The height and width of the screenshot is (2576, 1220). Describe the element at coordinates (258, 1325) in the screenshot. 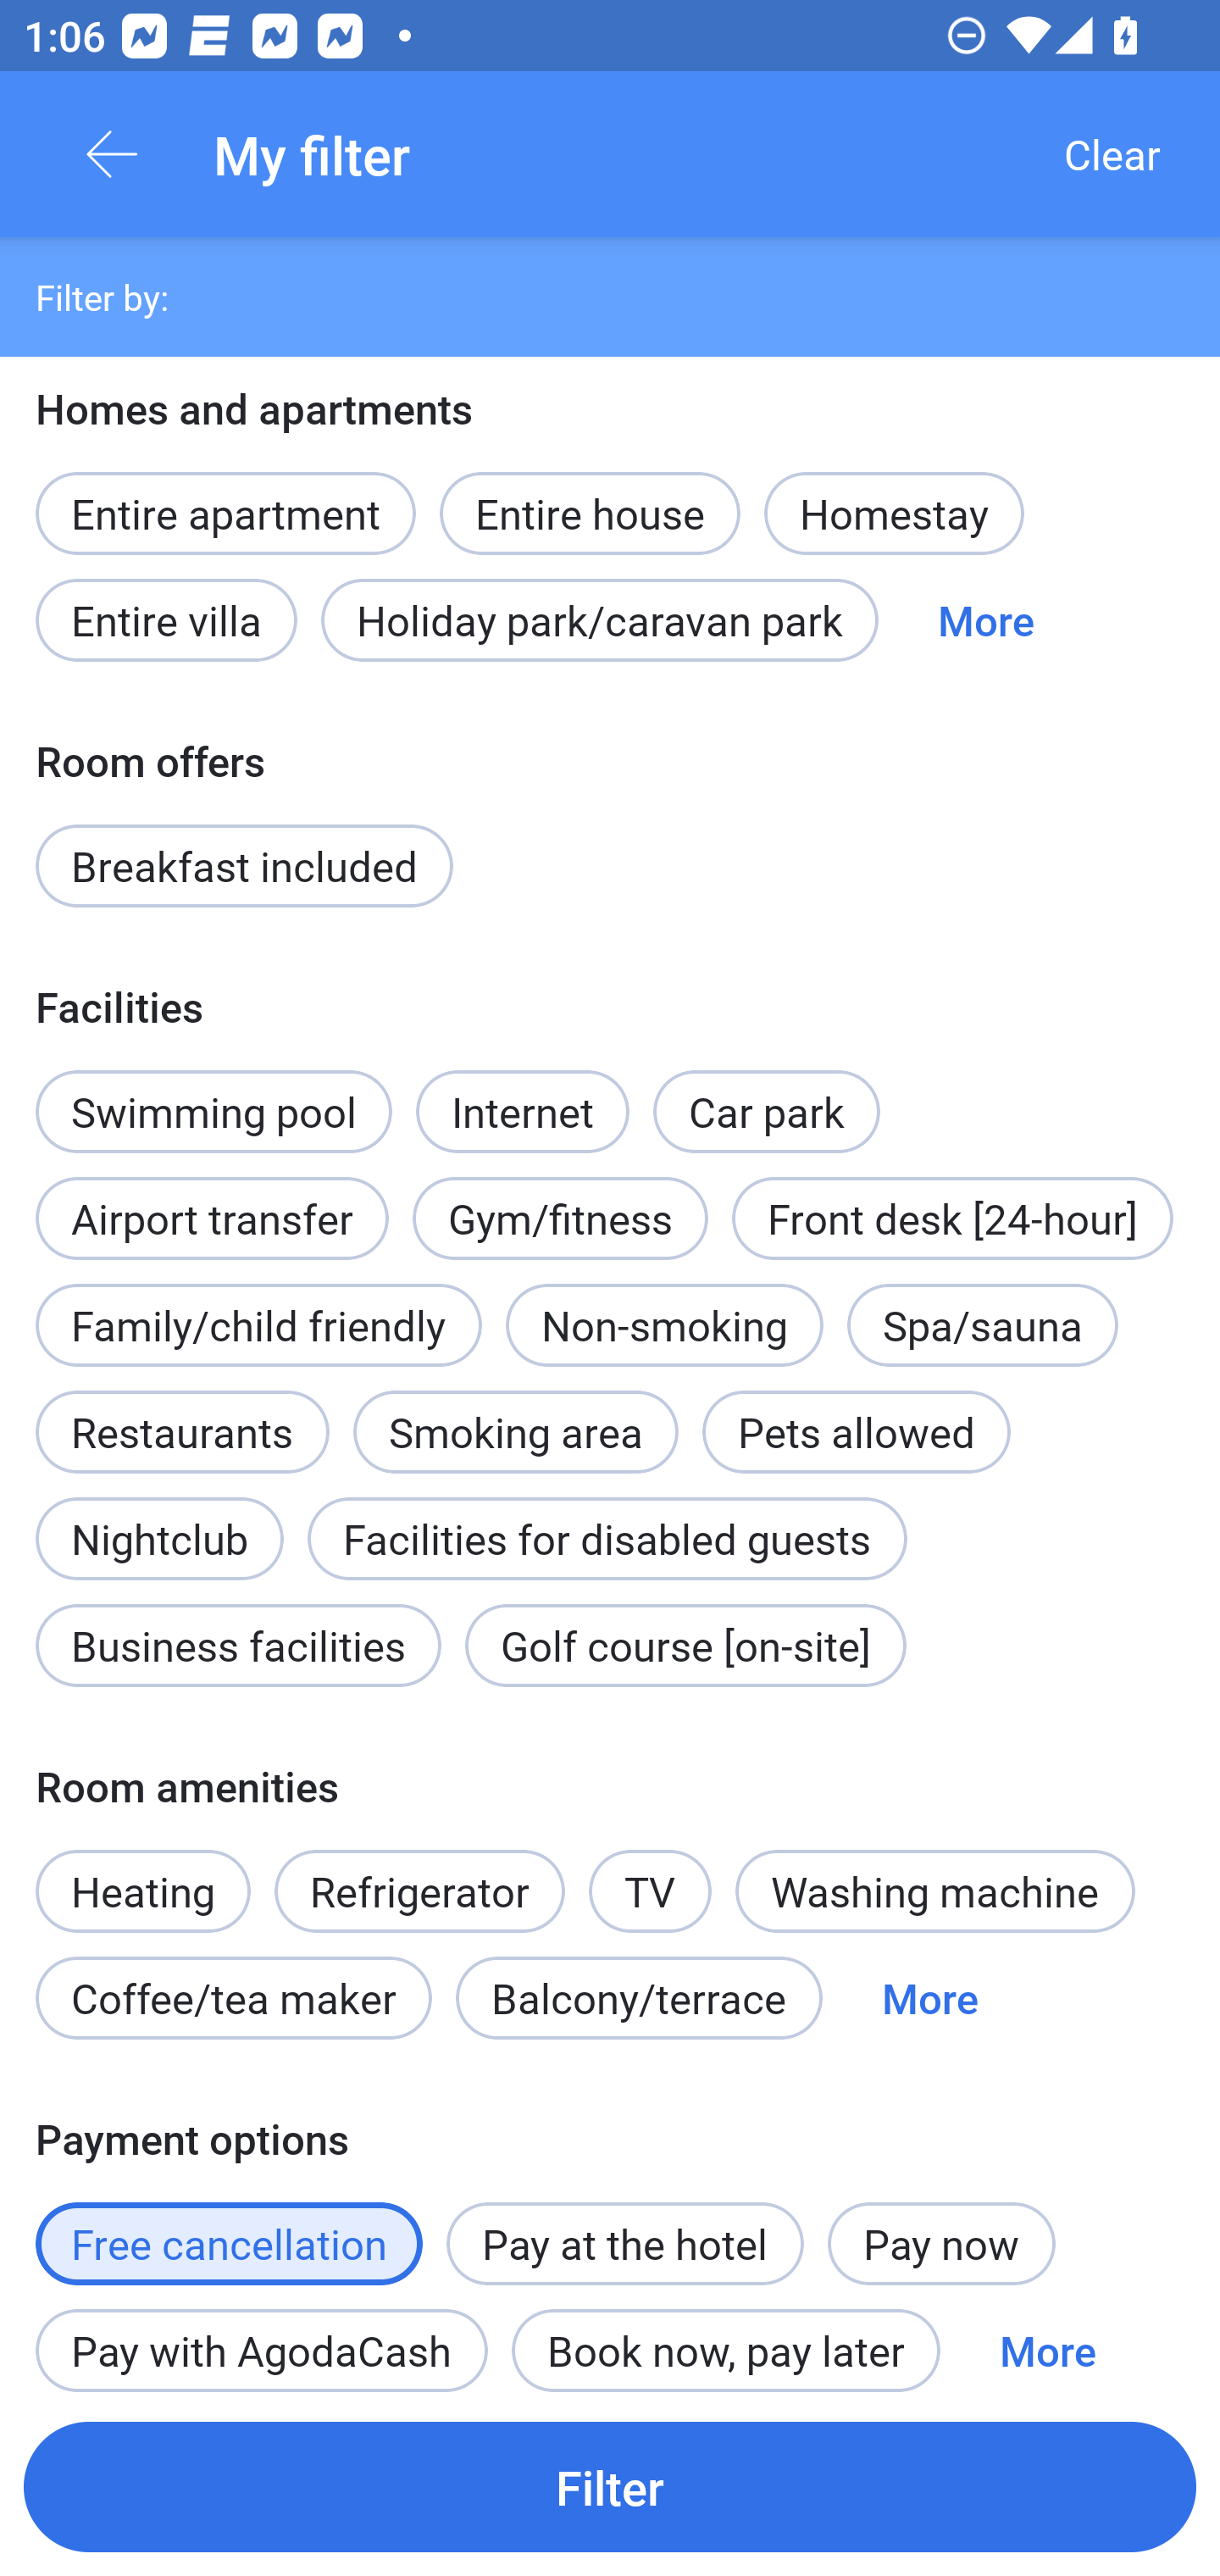

I see `Family/child friendly` at that location.